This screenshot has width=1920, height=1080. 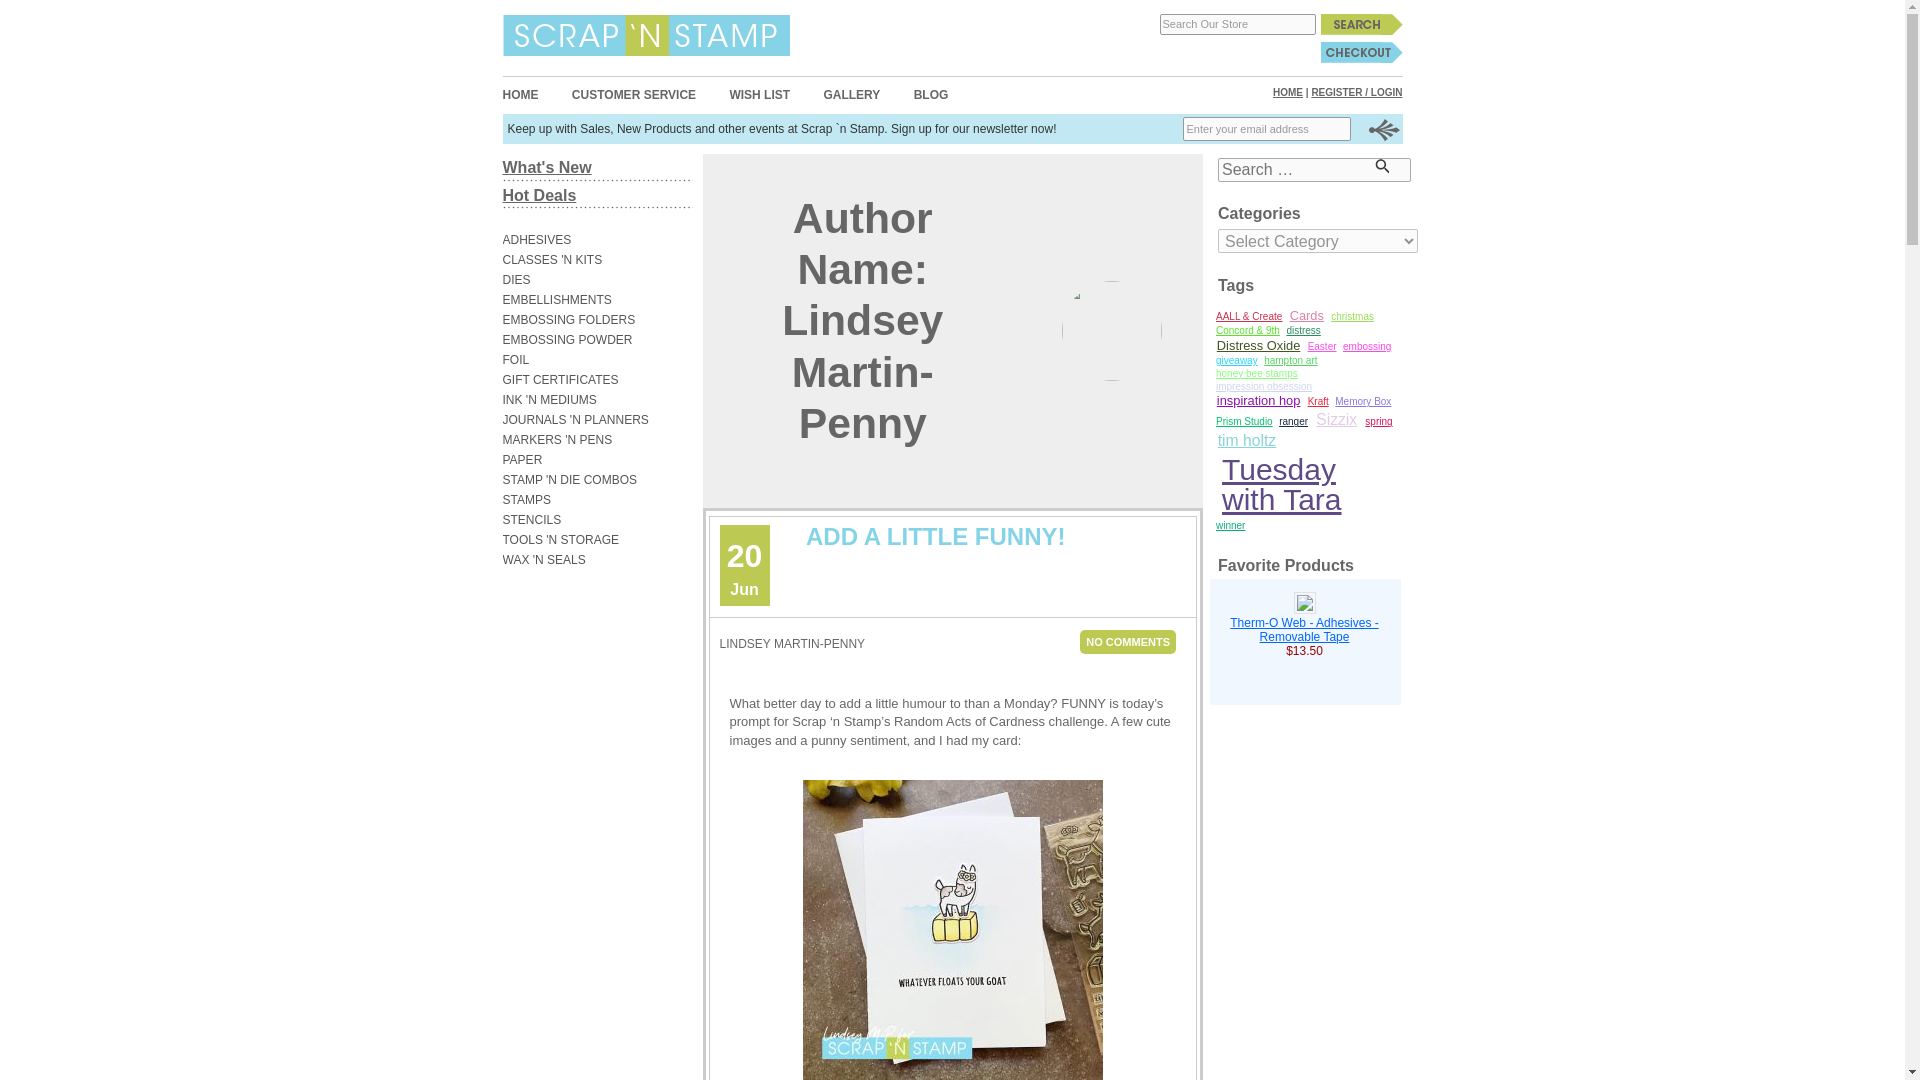 What do you see at coordinates (1257, 374) in the screenshot?
I see `1 topic` at bounding box center [1257, 374].